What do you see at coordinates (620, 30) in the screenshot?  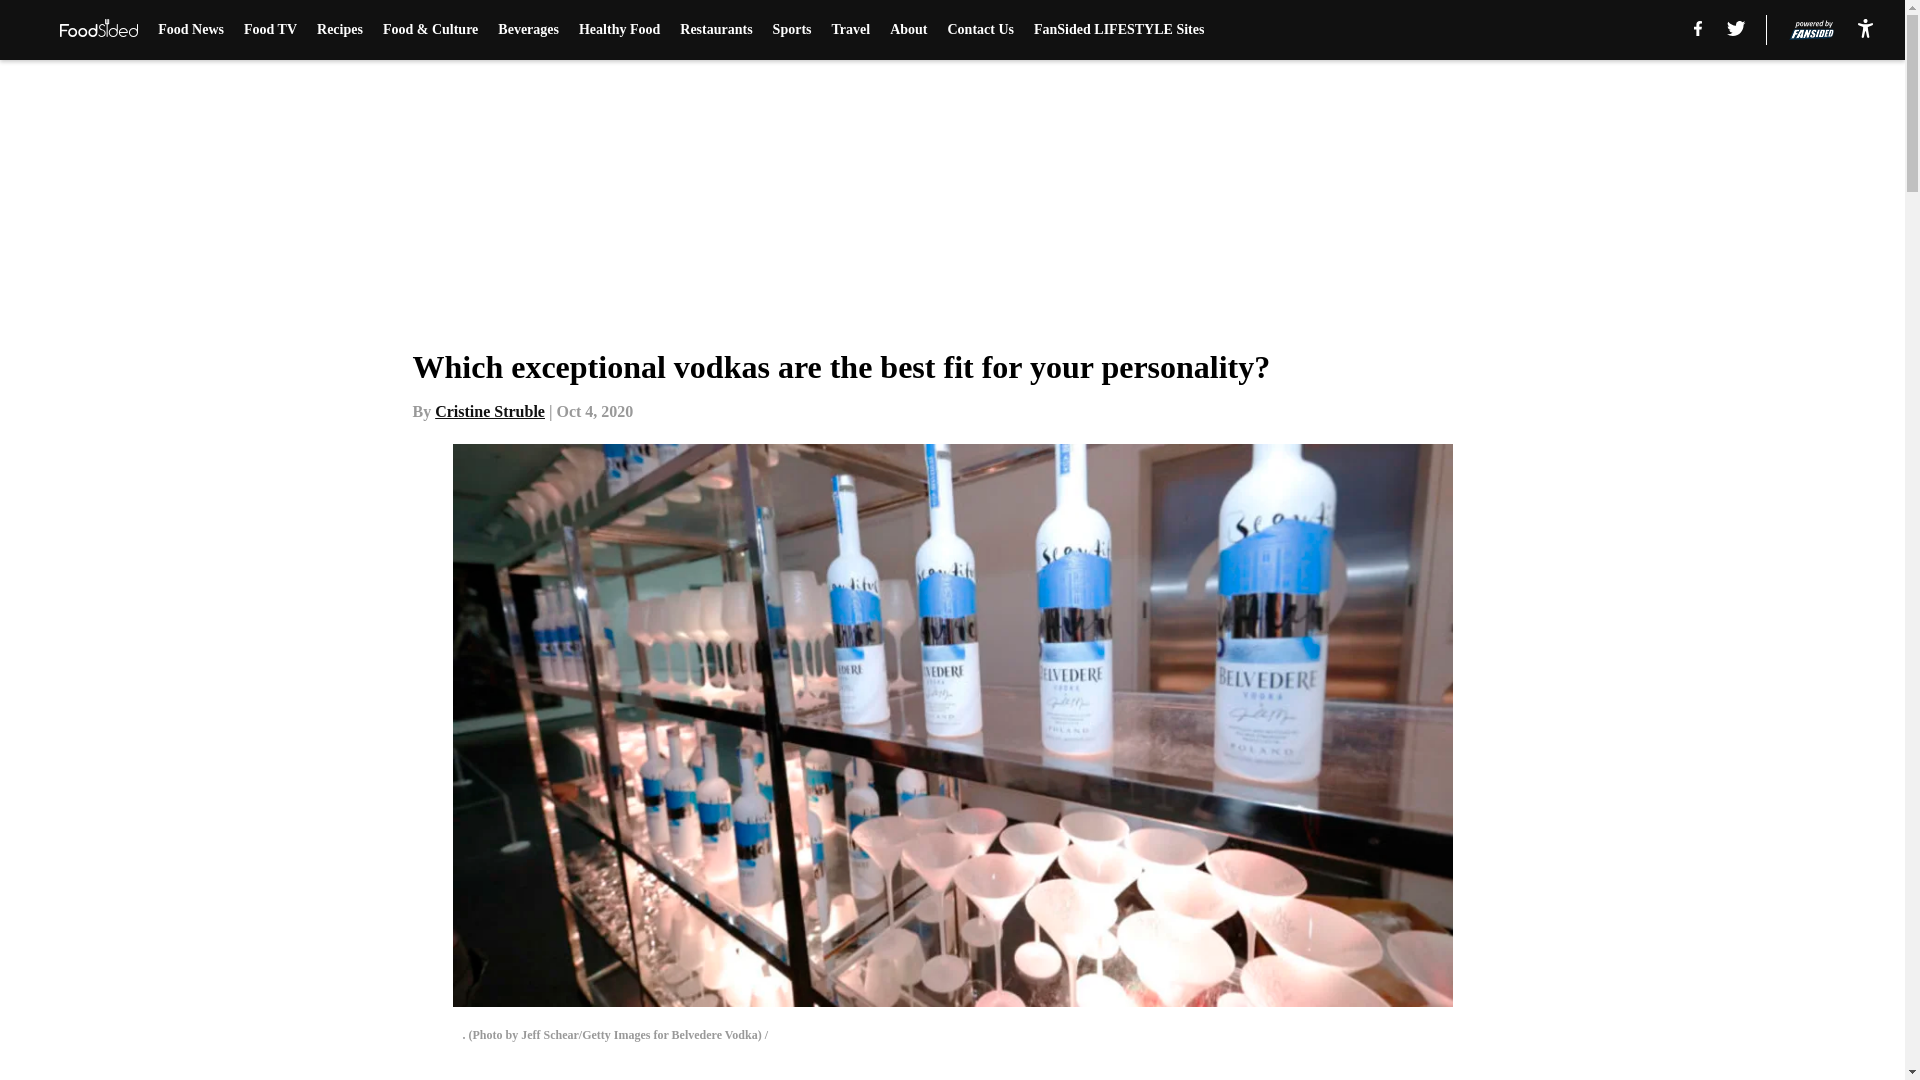 I see `Healthy Food` at bounding box center [620, 30].